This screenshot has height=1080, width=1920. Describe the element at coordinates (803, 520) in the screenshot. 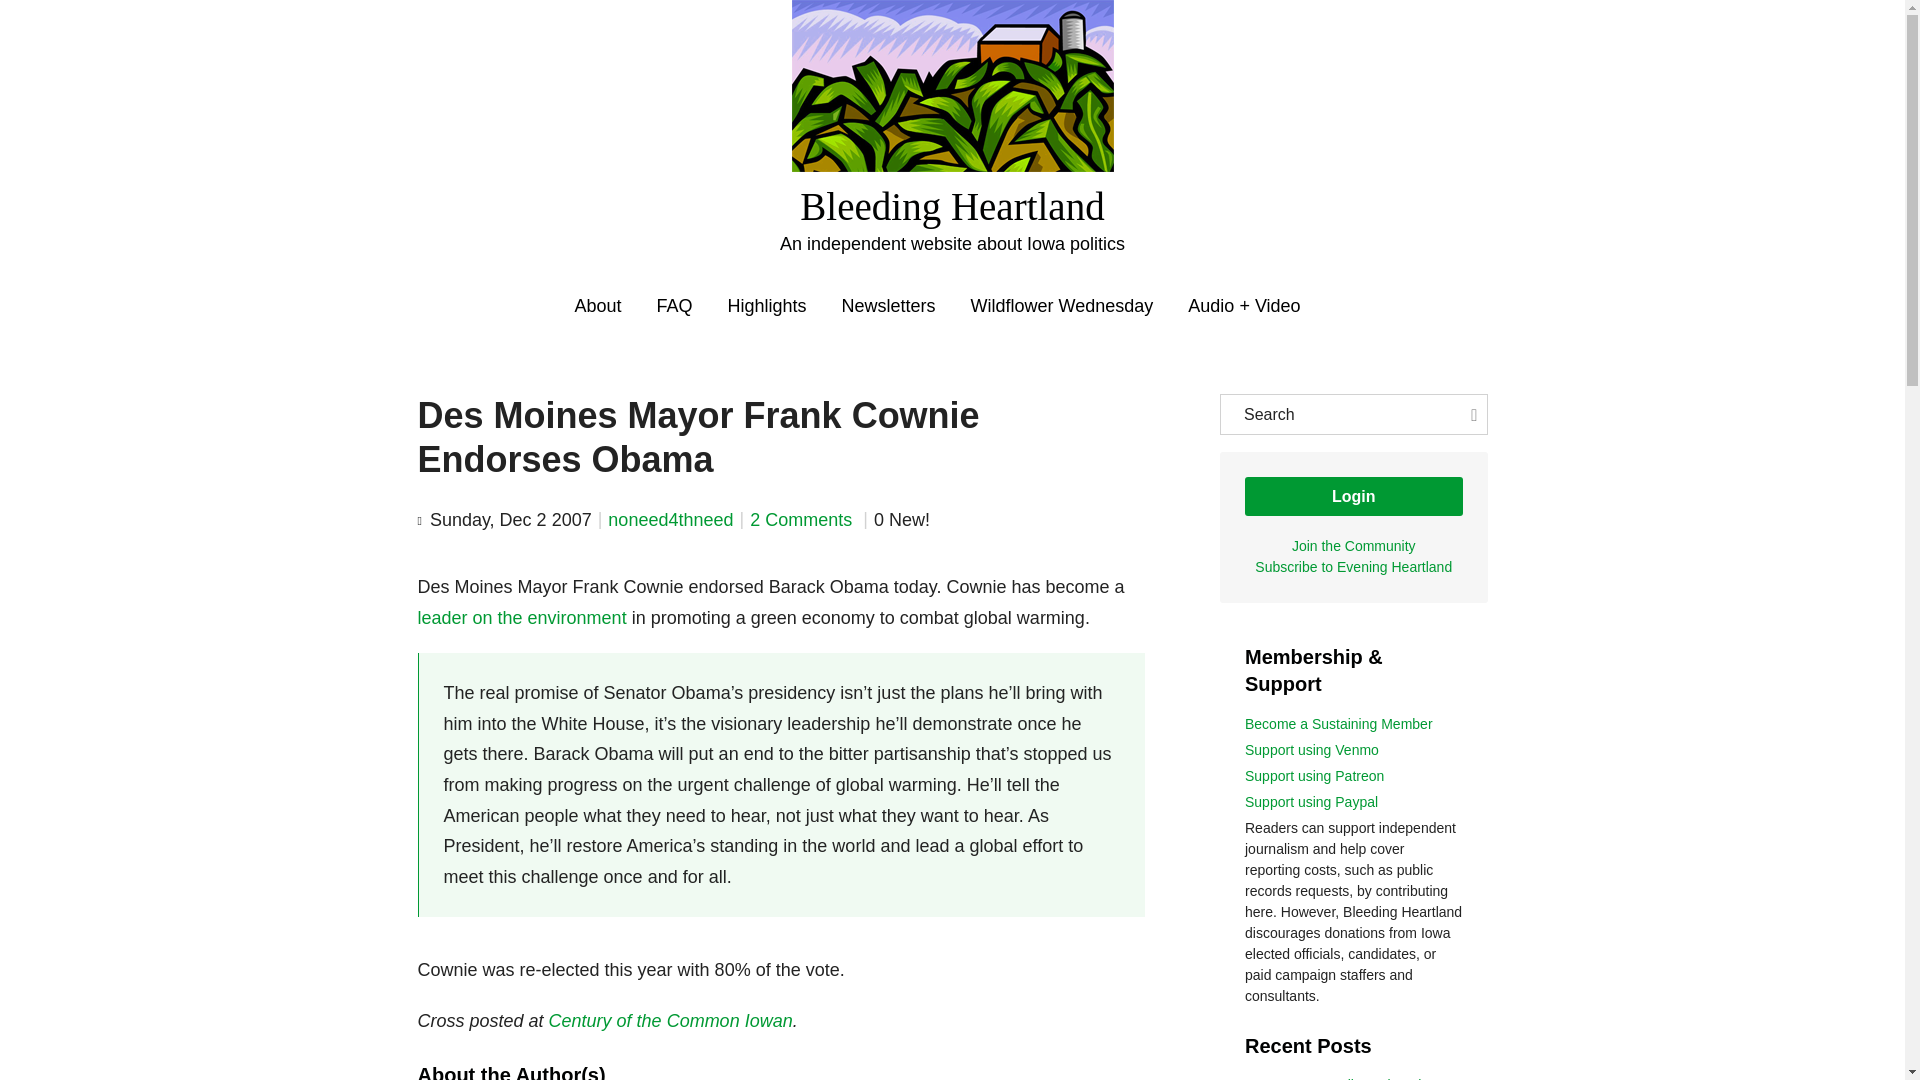

I see `2 Comments` at that location.